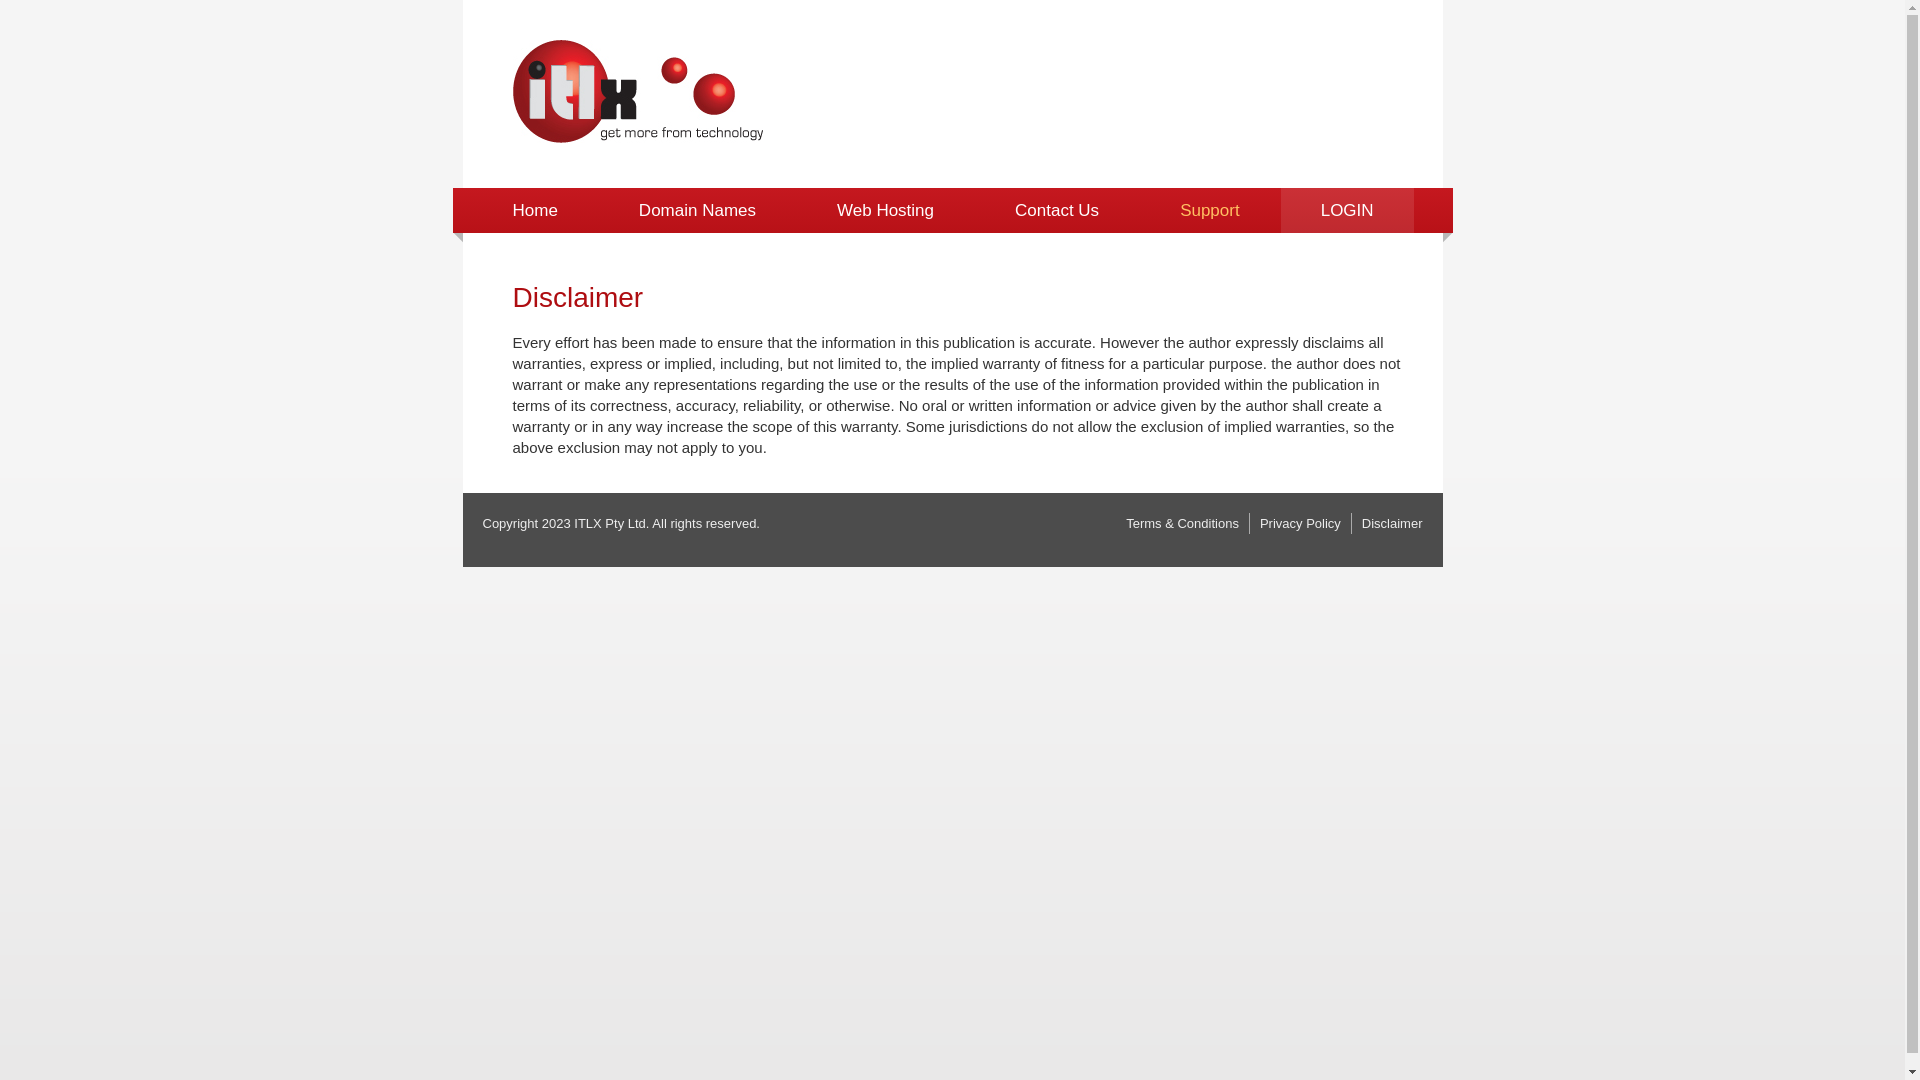  Describe the element at coordinates (1300, 524) in the screenshot. I see `Privacy Policy` at that location.